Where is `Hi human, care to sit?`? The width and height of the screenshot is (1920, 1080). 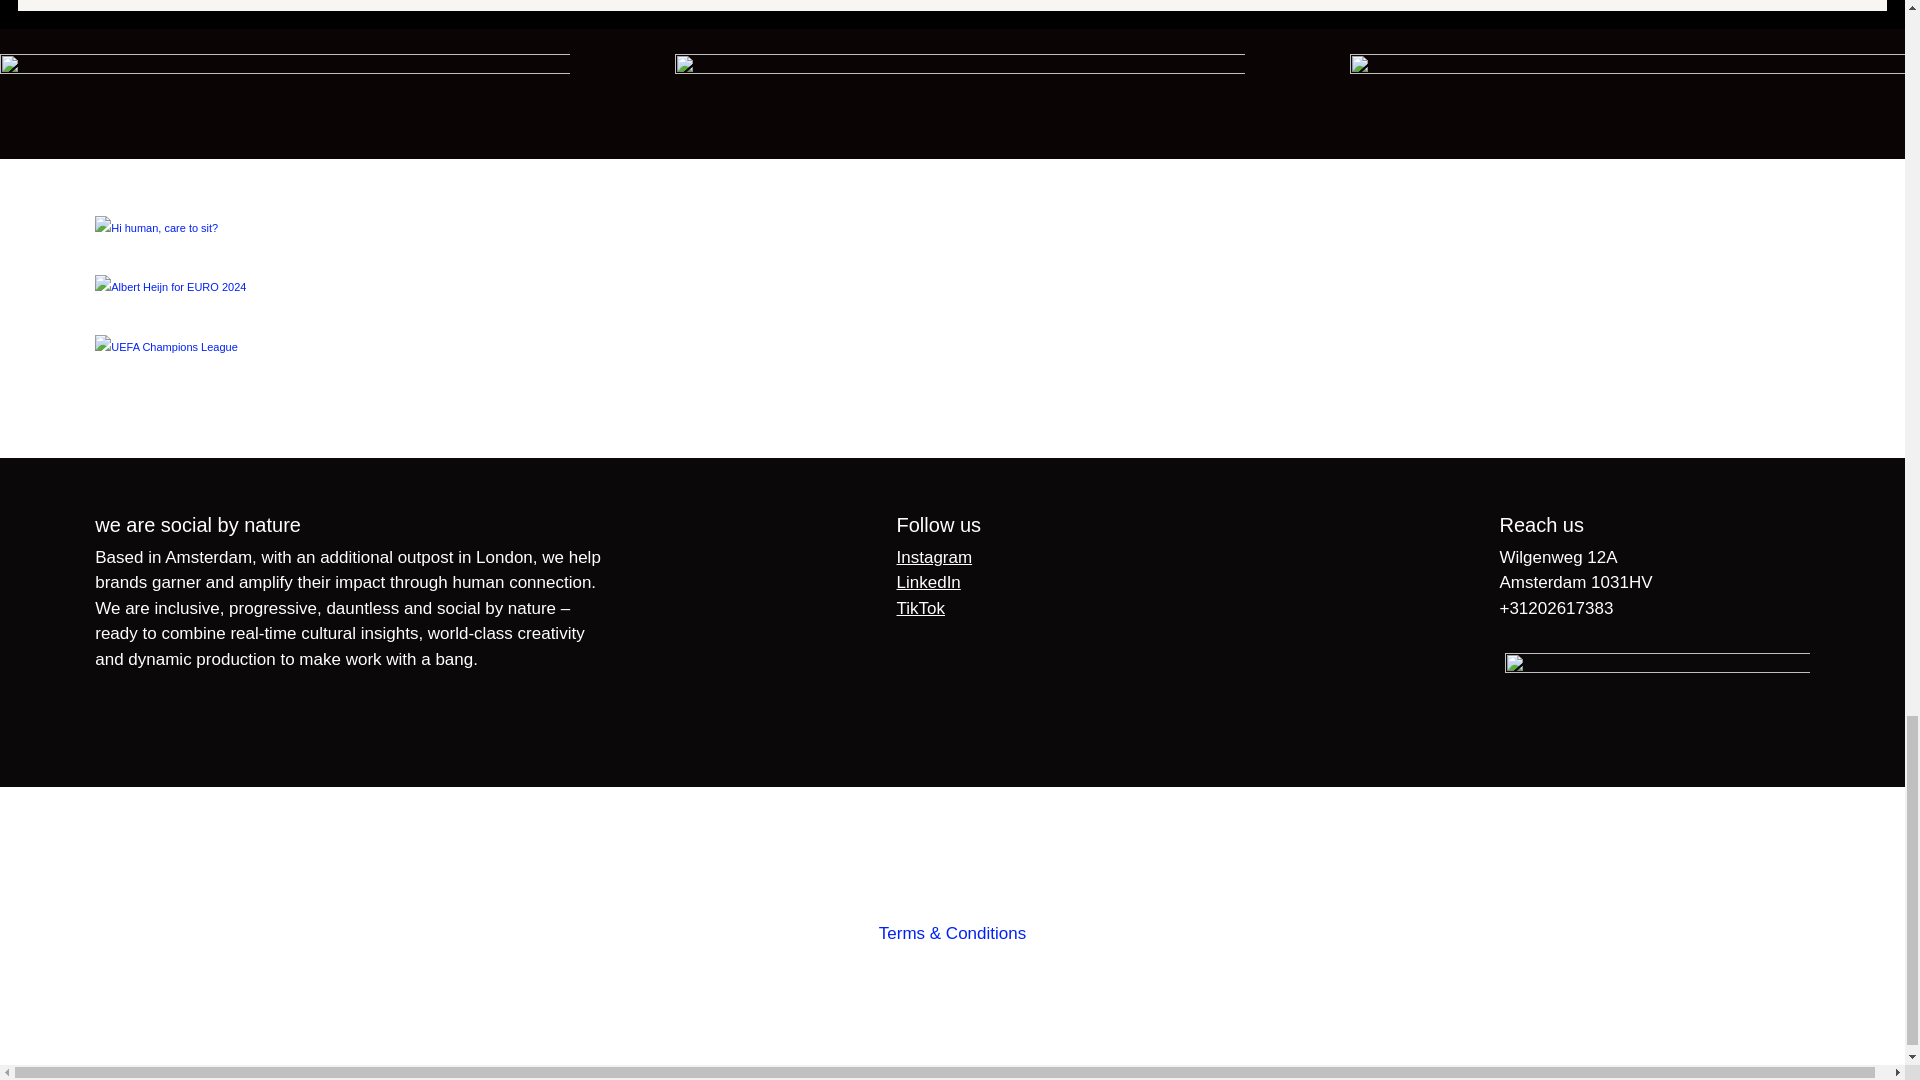
Hi human, care to sit? is located at coordinates (952, 252).